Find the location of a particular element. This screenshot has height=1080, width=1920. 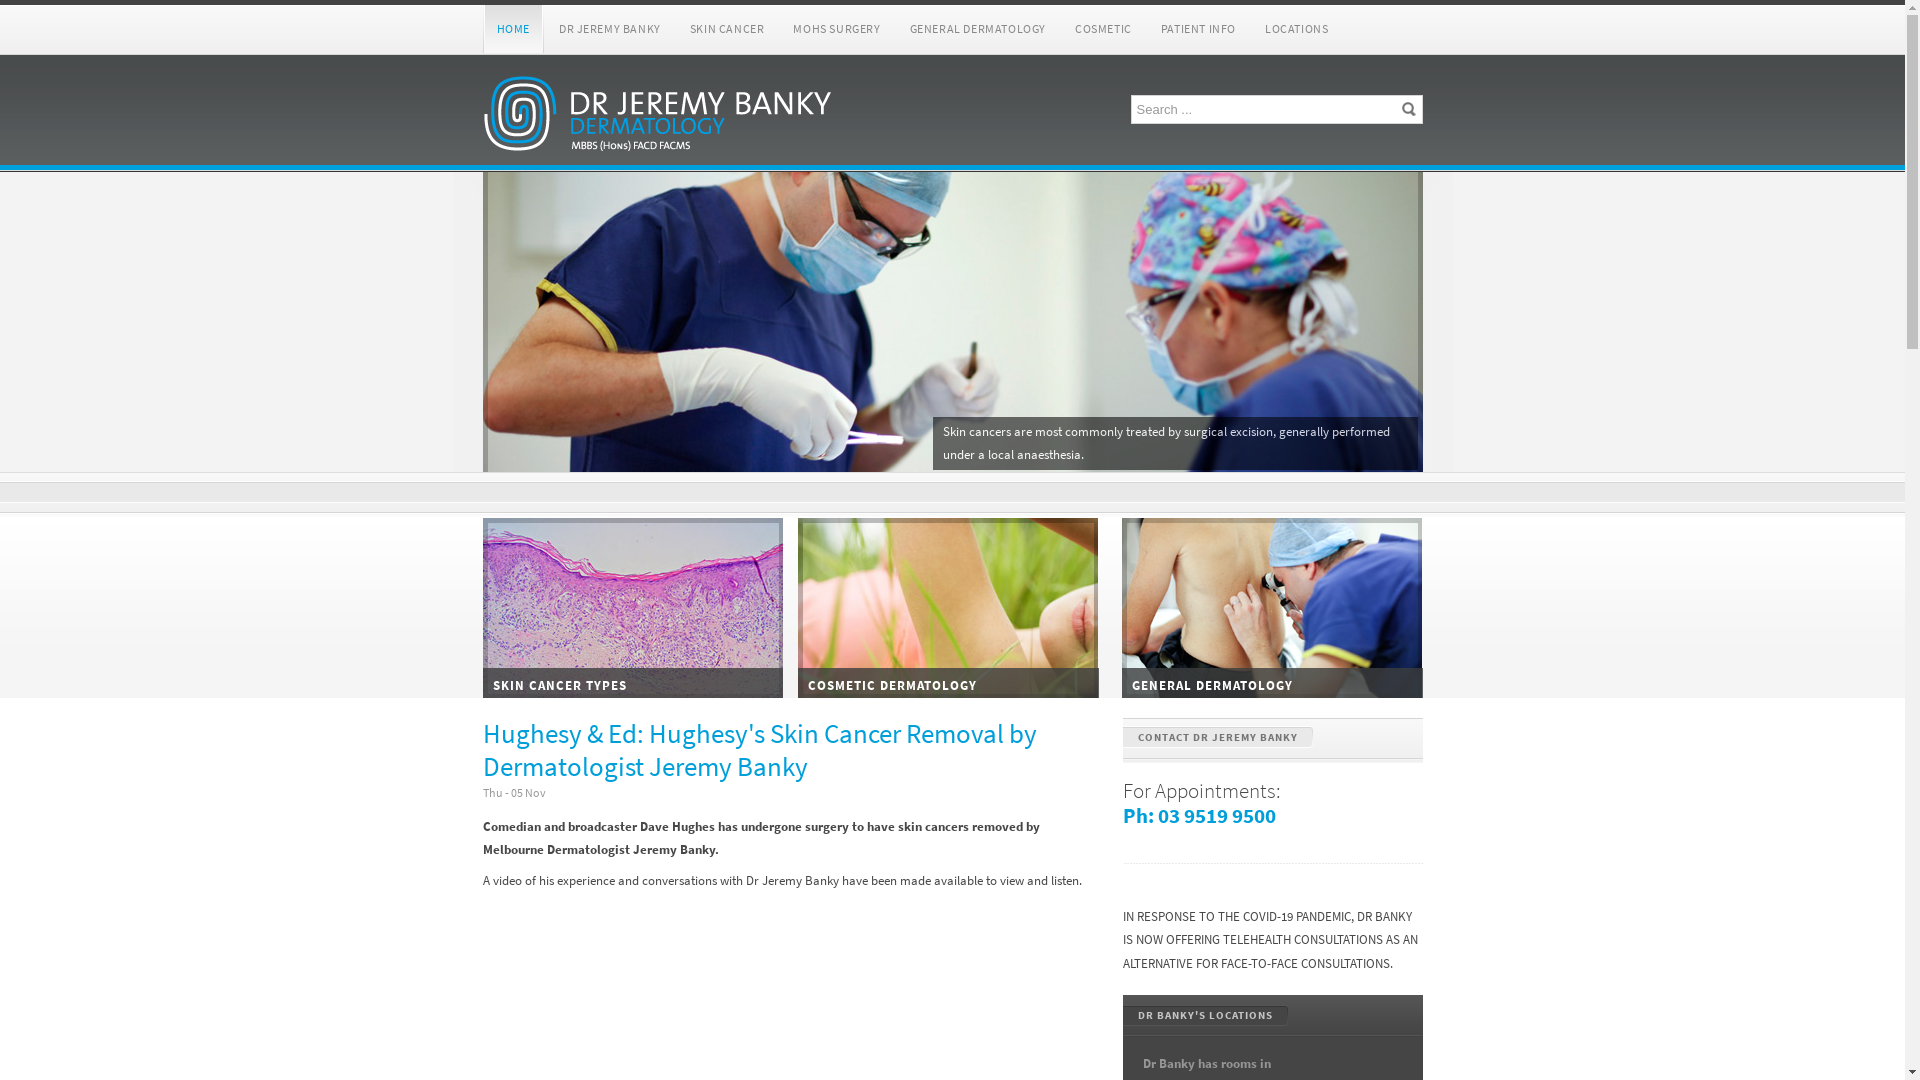

GENERAL DERMATOLOGY is located at coordinates (978, 30).